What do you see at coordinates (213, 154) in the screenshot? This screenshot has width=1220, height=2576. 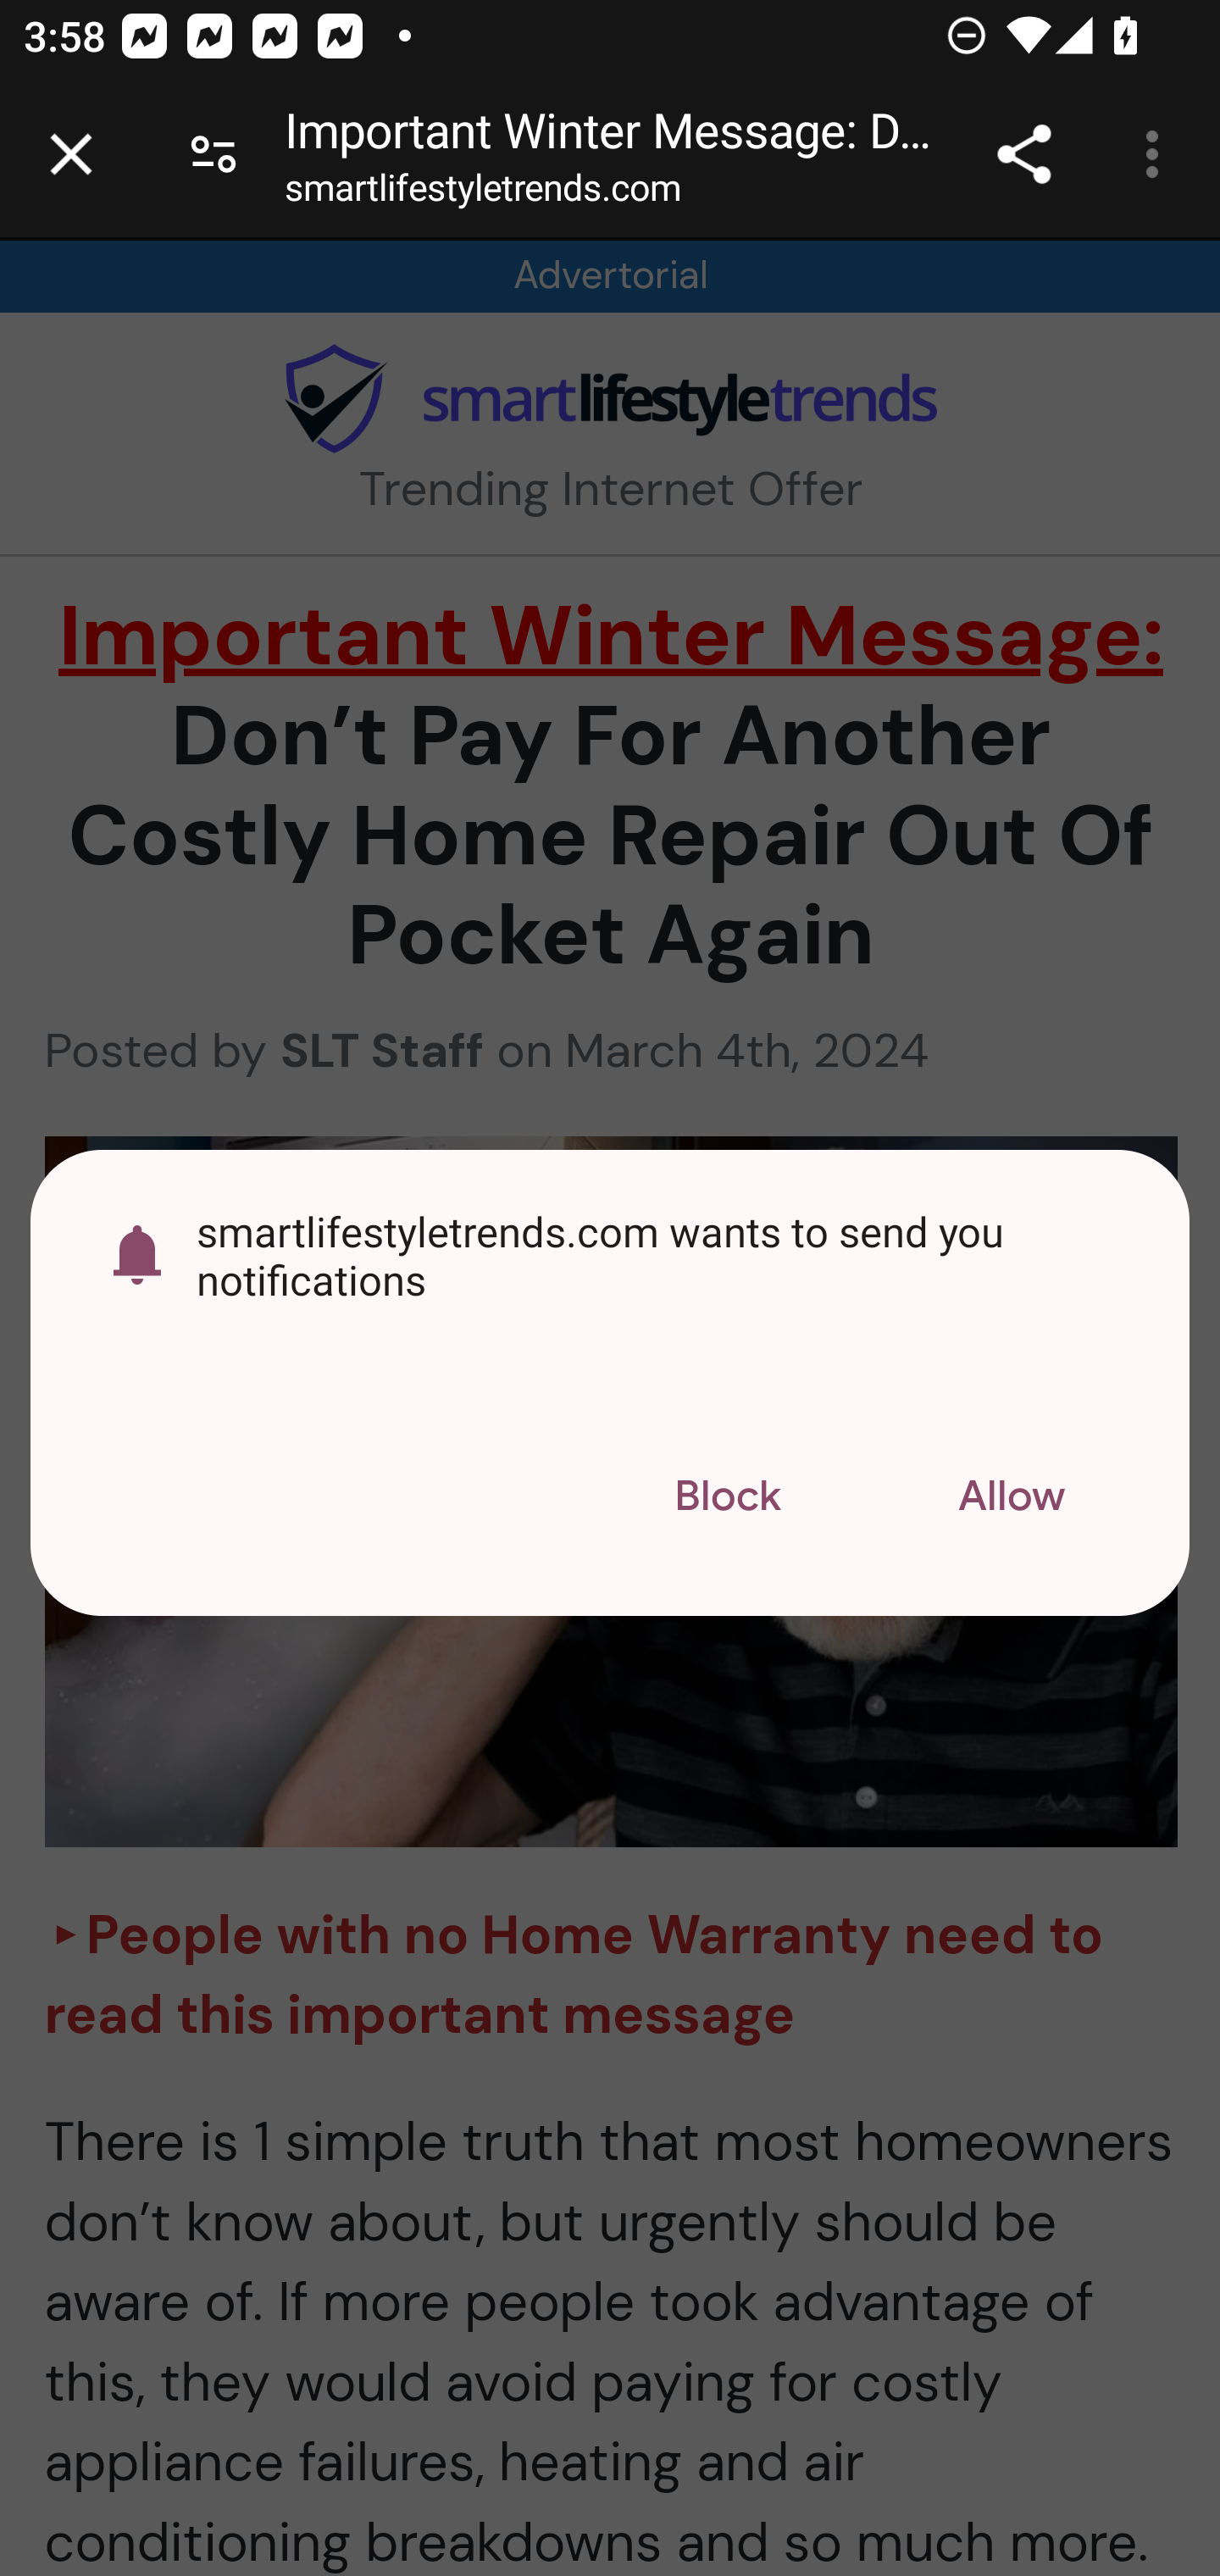 I see `Connection is secure` at bounding box center [213, 154].